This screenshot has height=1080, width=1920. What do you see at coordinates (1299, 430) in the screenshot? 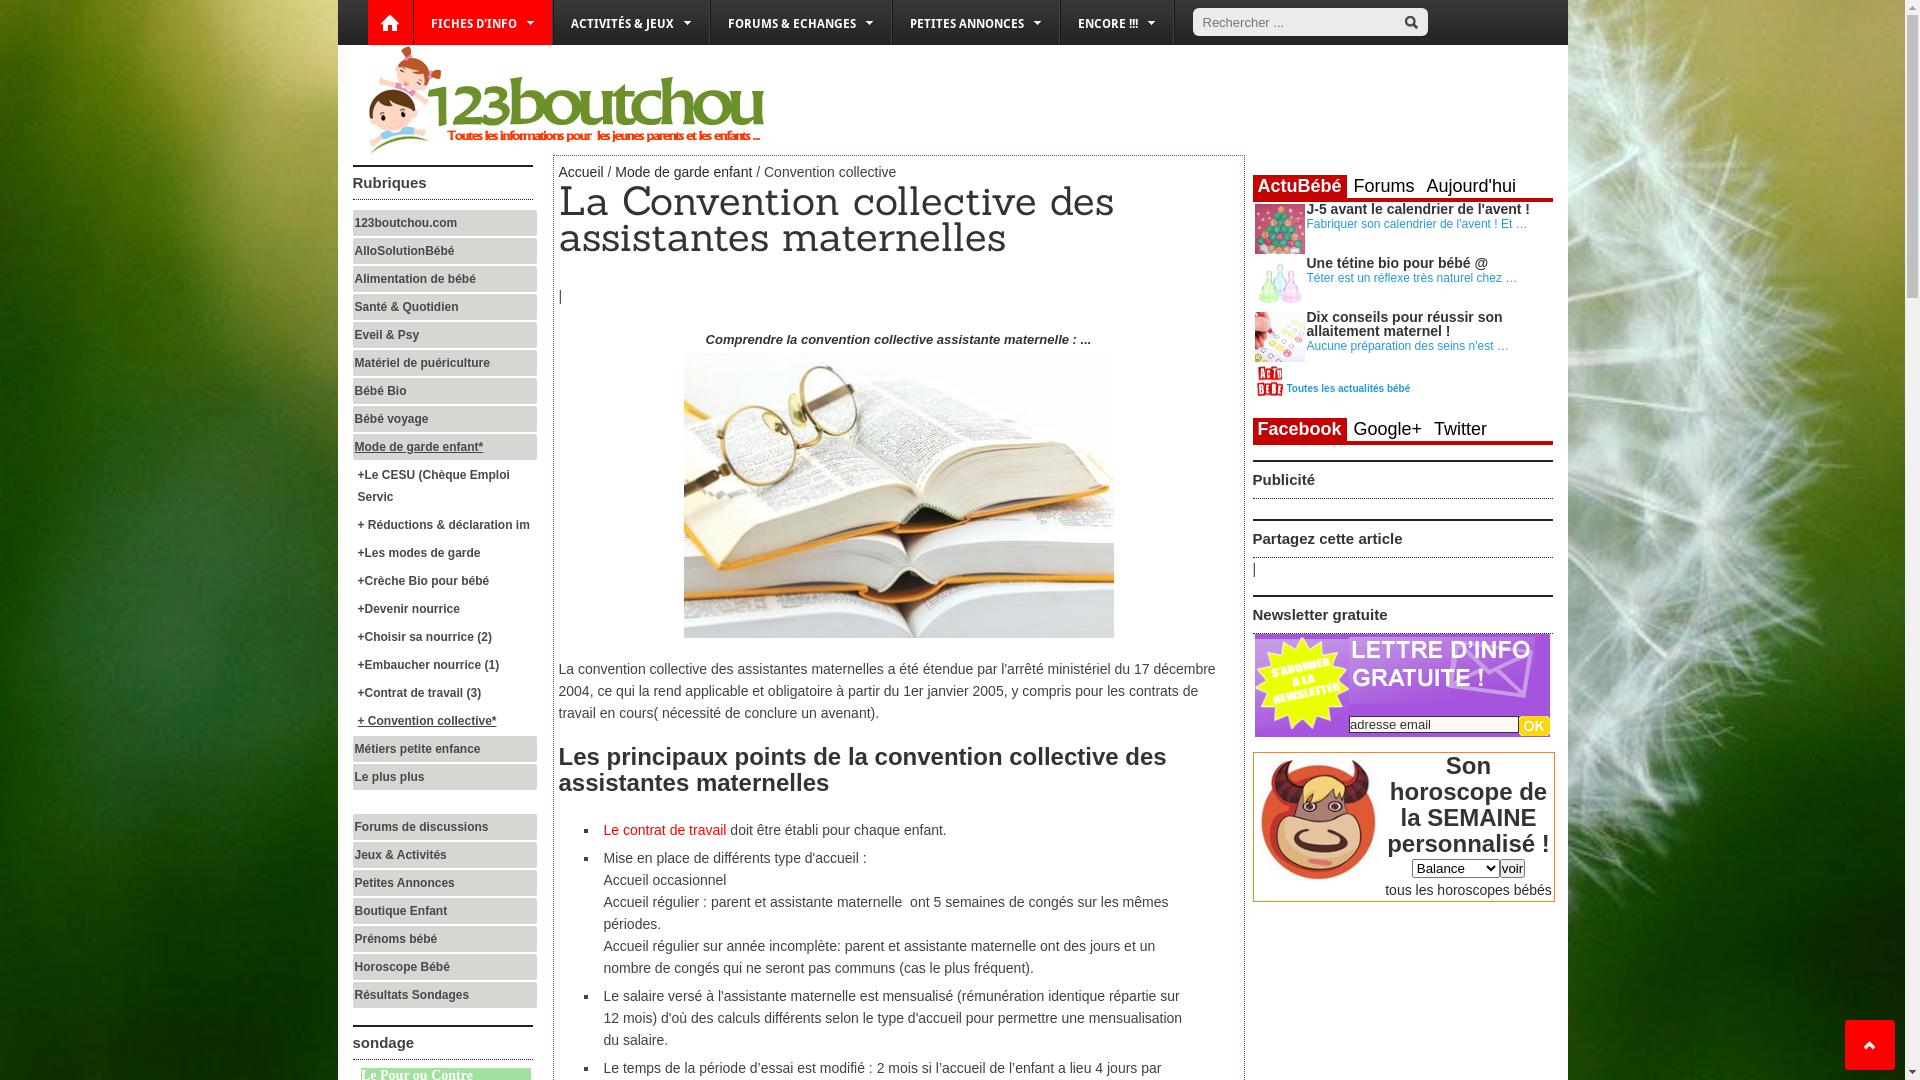
I see `Facebook` at bounding box center [1299, 430].